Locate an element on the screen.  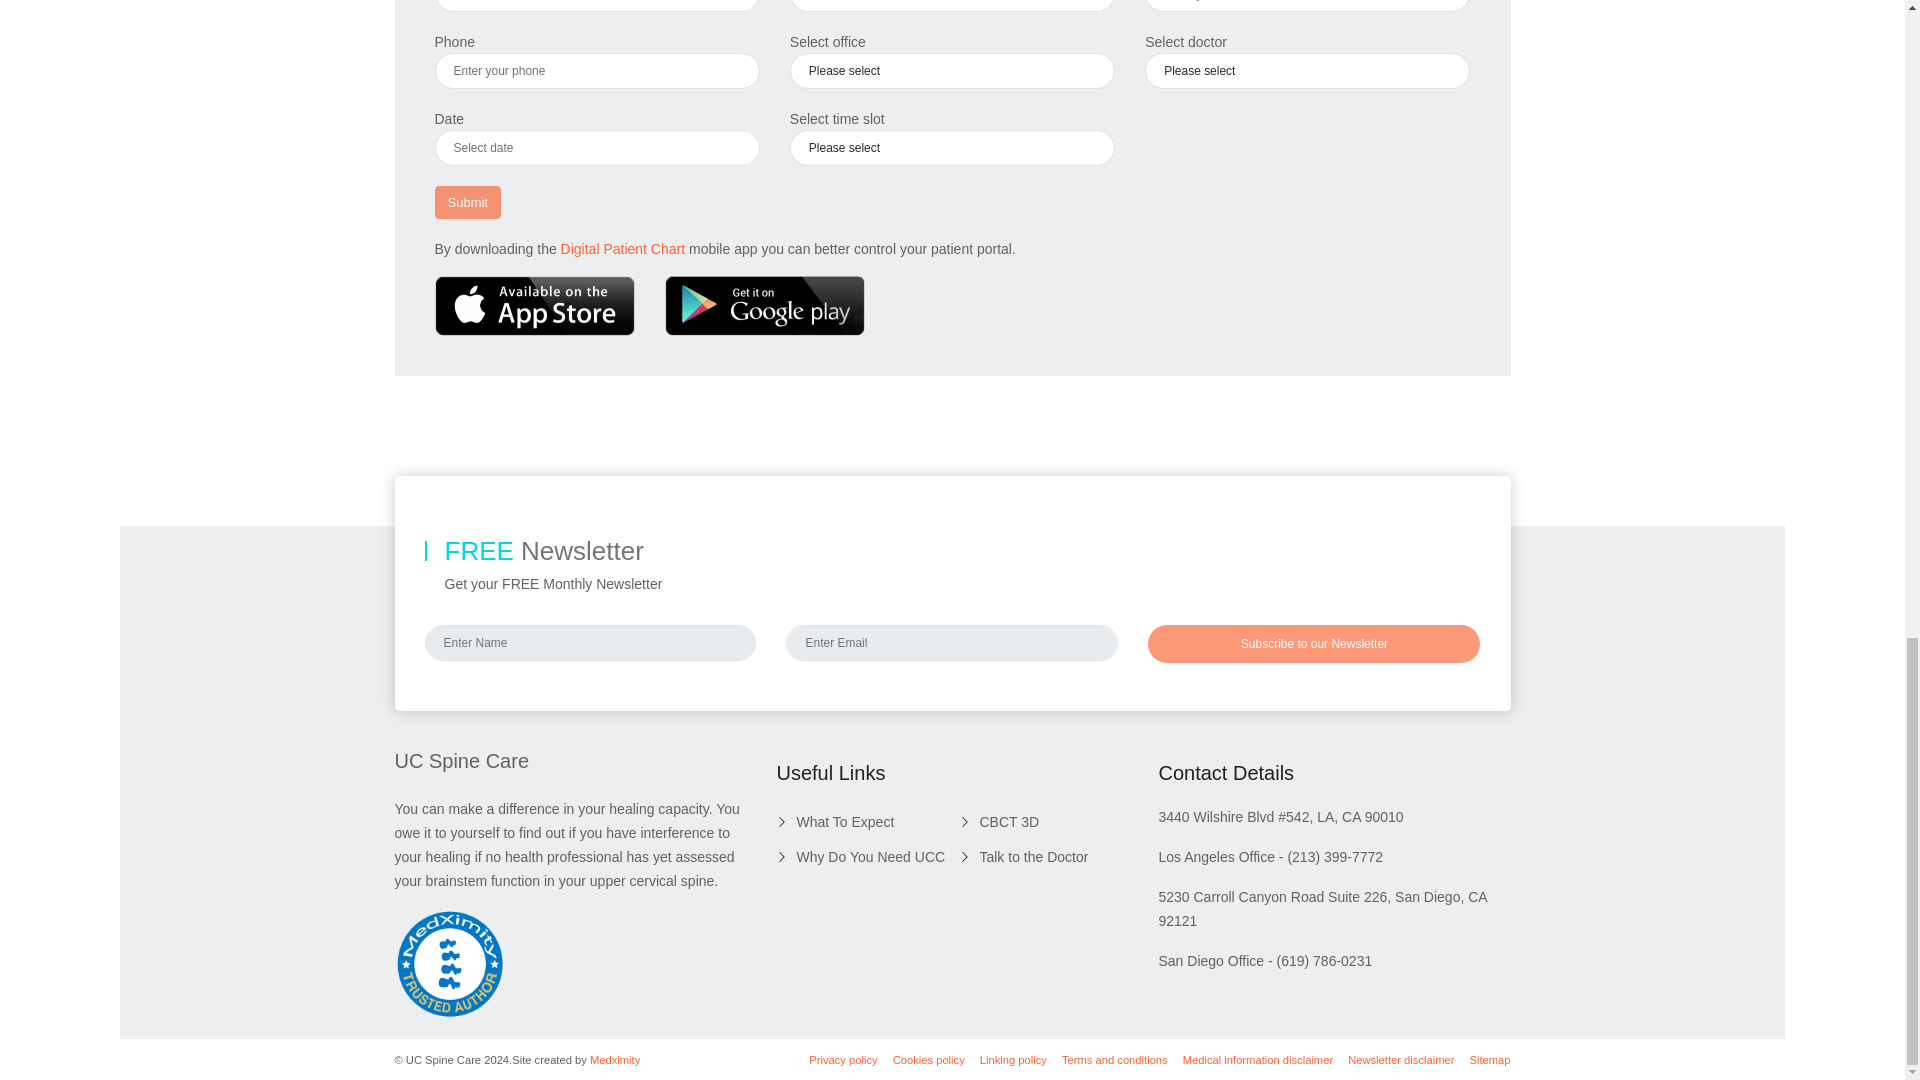
CBCT 3D is located at coordinates (998, 822).